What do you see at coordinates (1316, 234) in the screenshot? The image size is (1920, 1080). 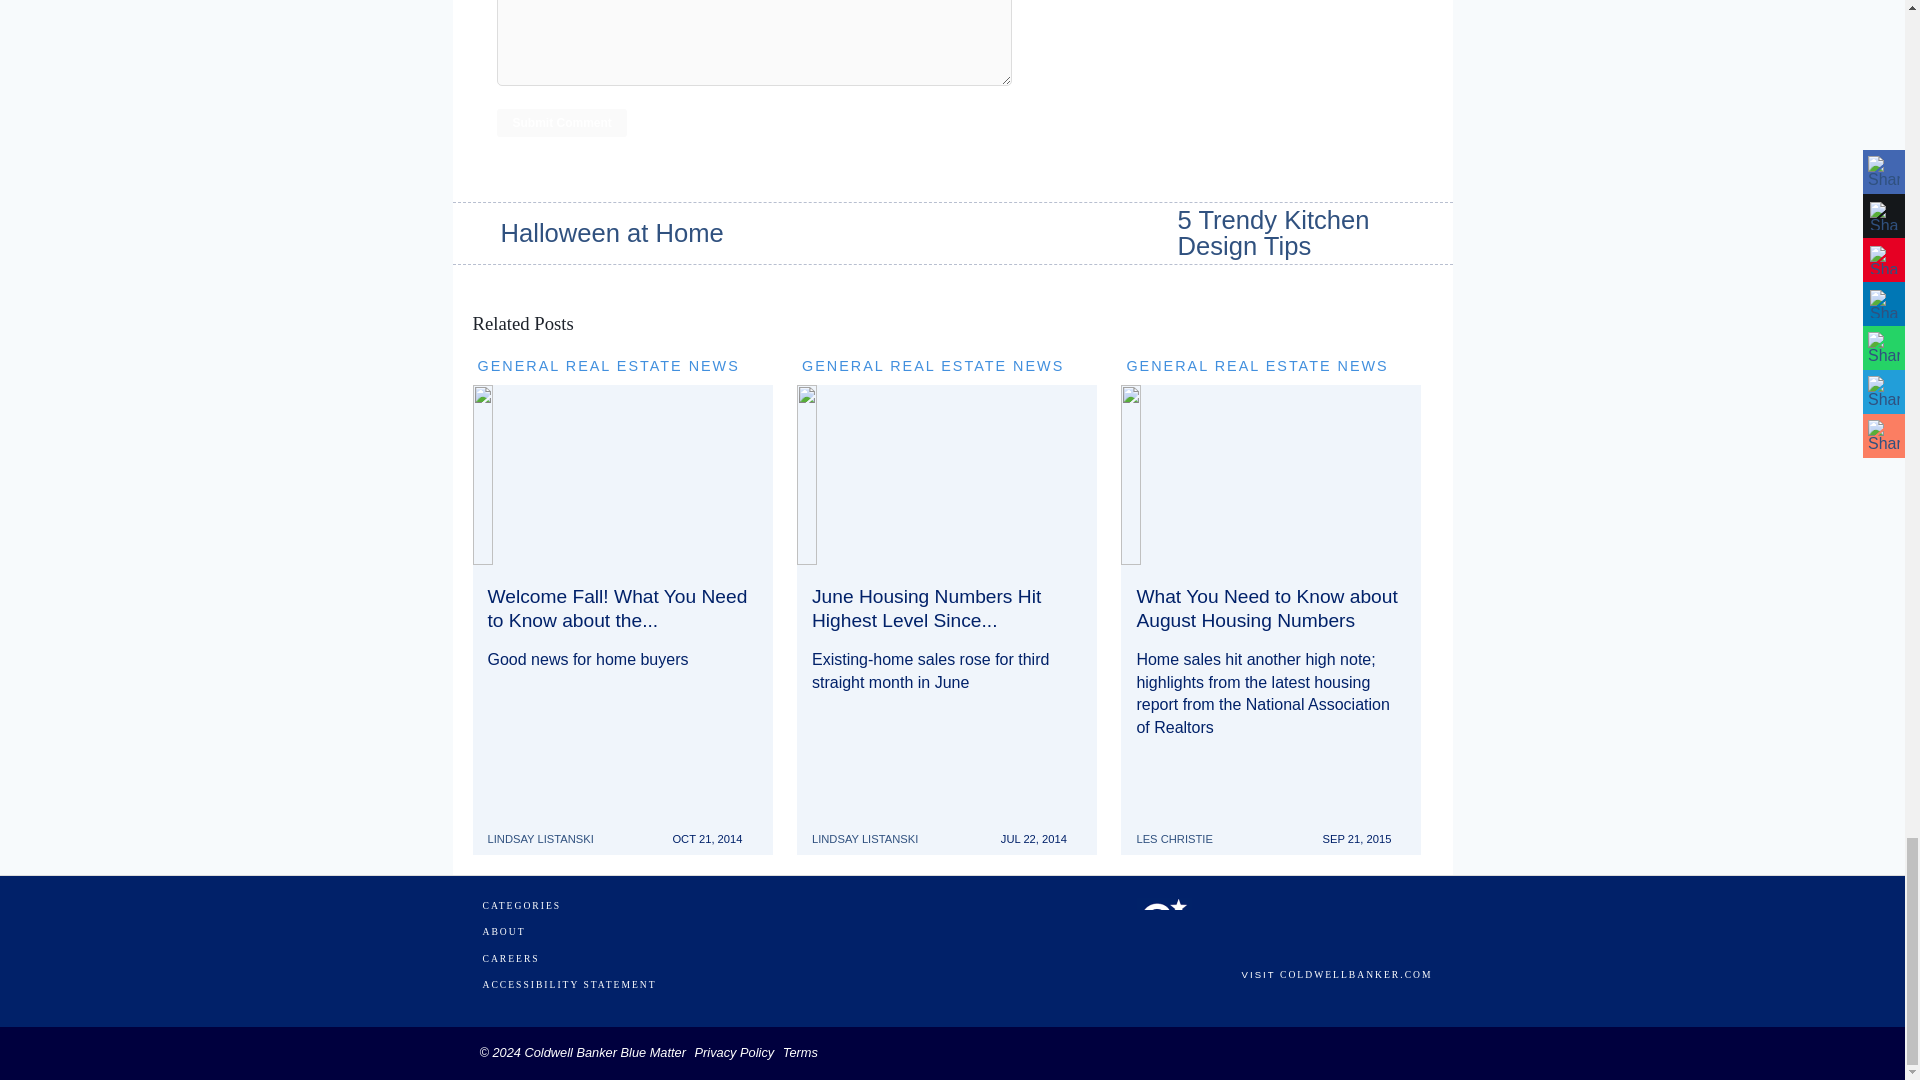 I see `5 Trendy Kitchen Design Tips` at bounding box center [1316, 234].